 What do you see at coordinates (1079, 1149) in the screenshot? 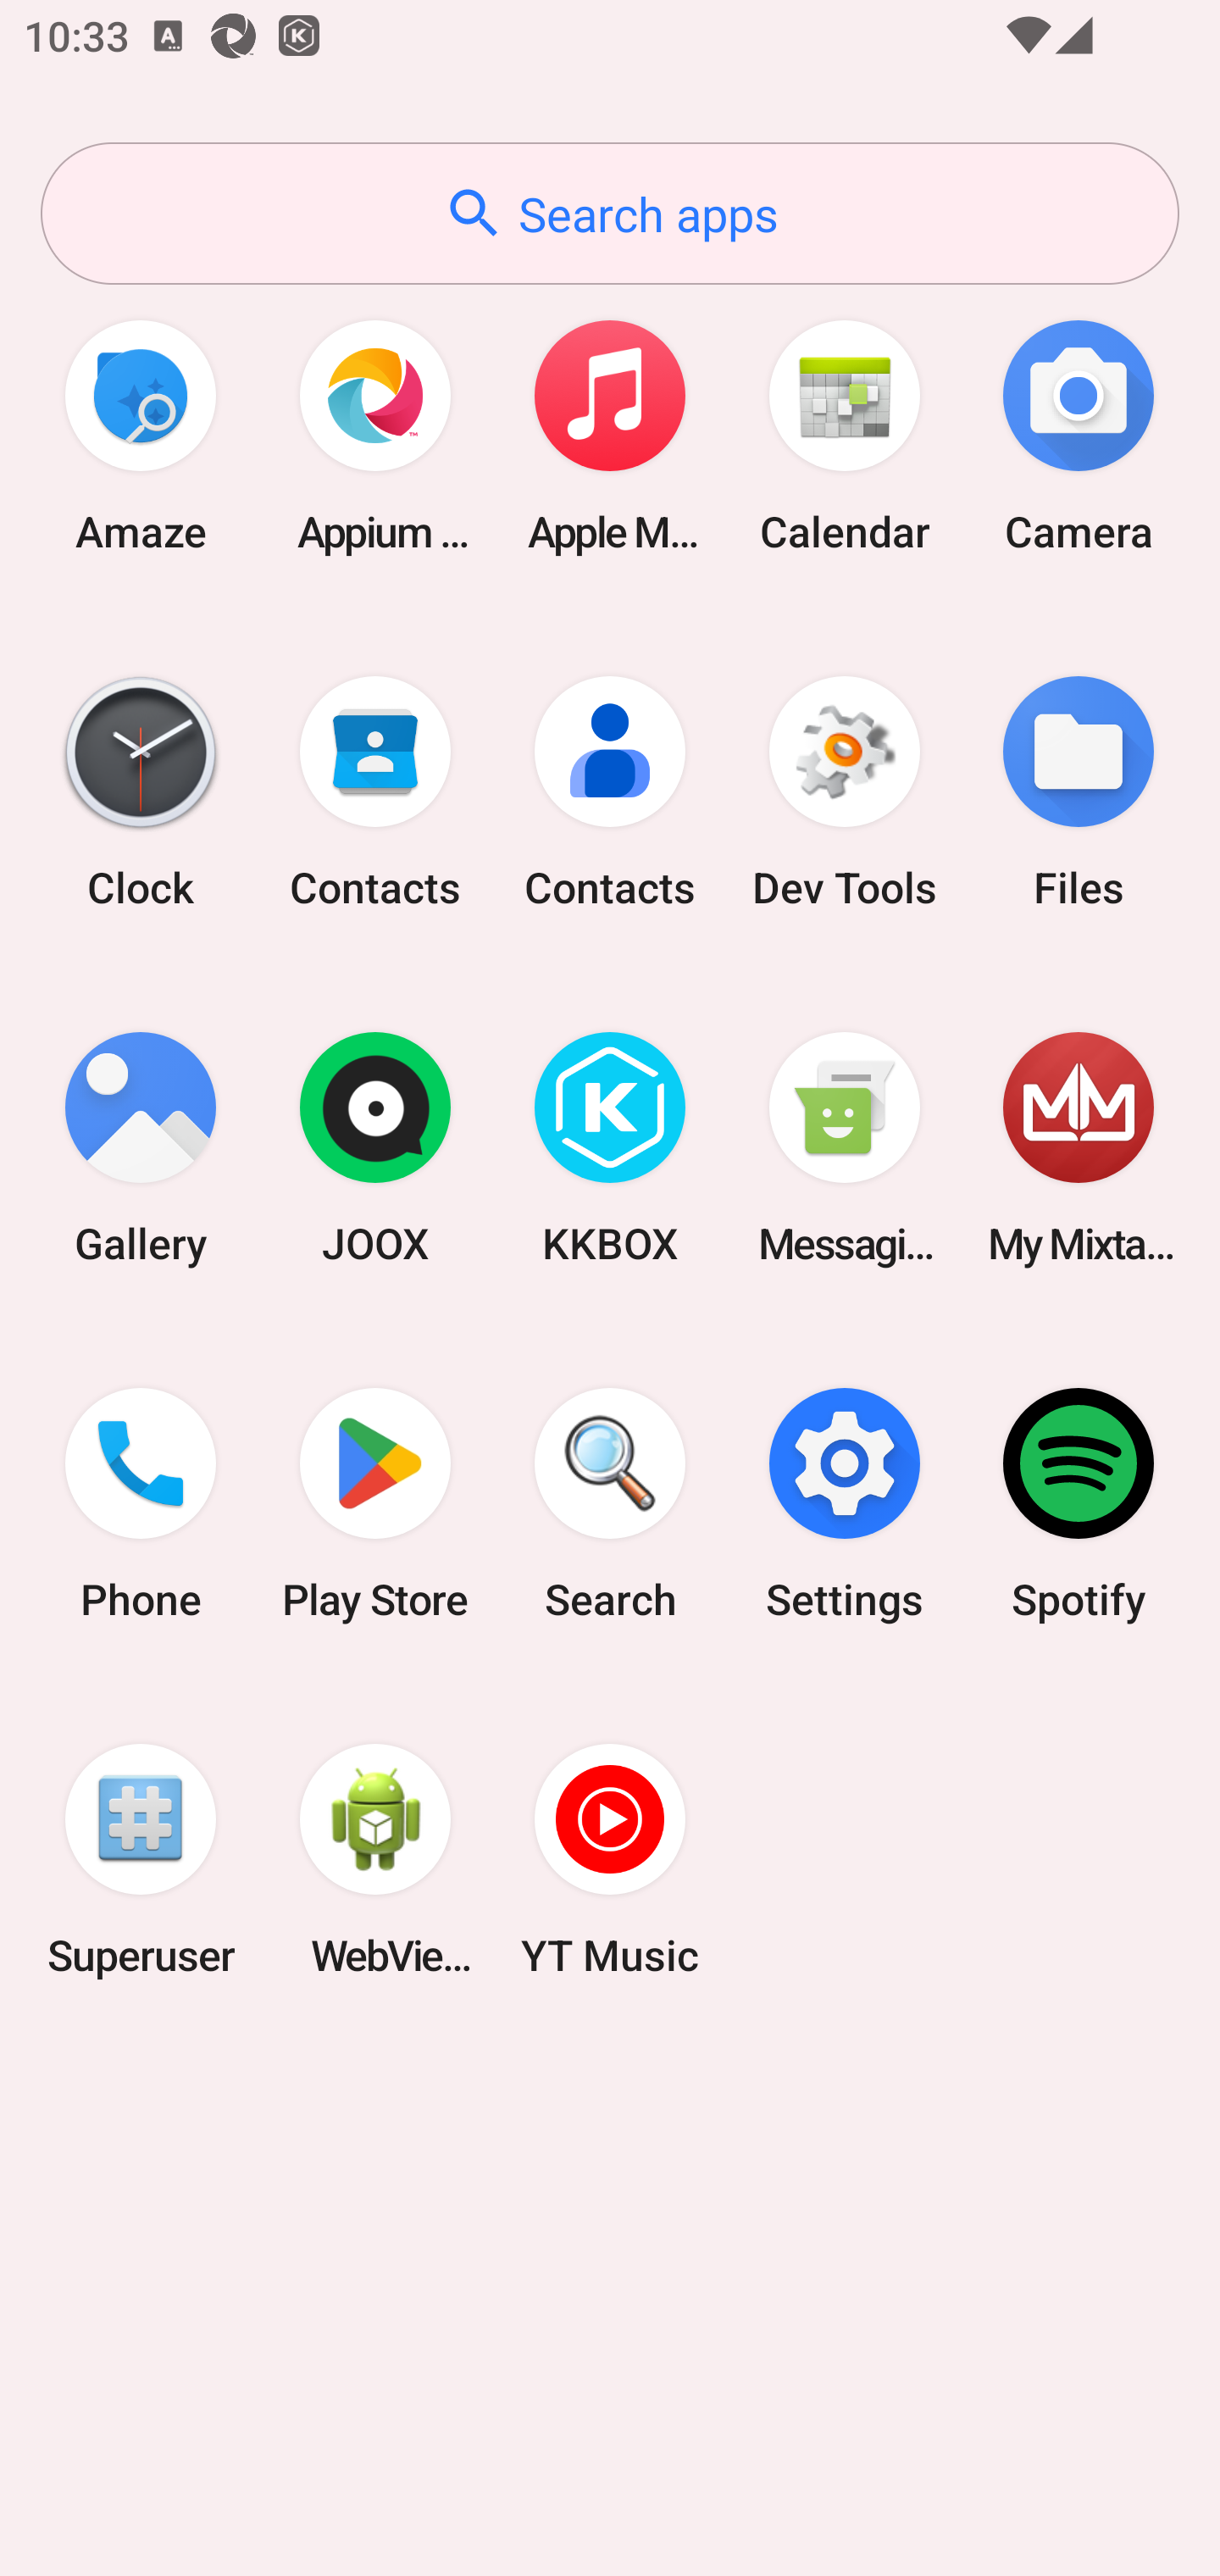
I see `My Mixtapez` at bounding box center [1079, 1149].